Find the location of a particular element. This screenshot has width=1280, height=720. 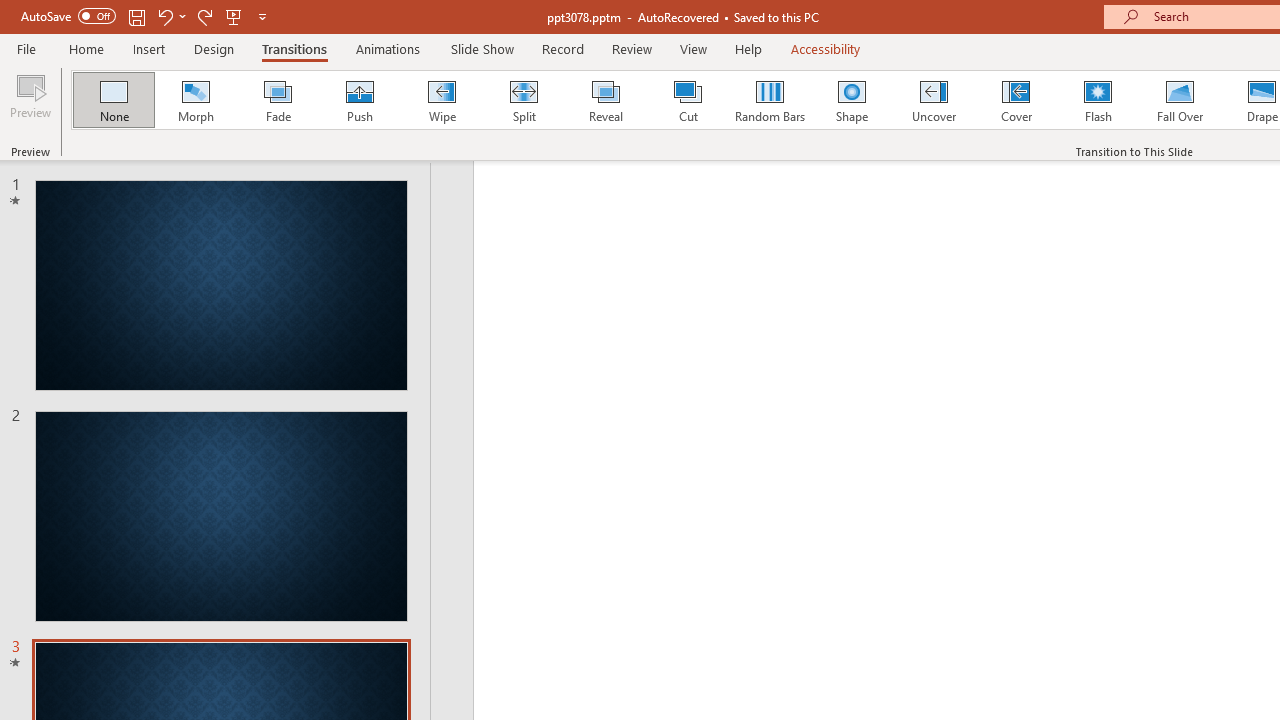

Push is located at coordinates (359, 100).